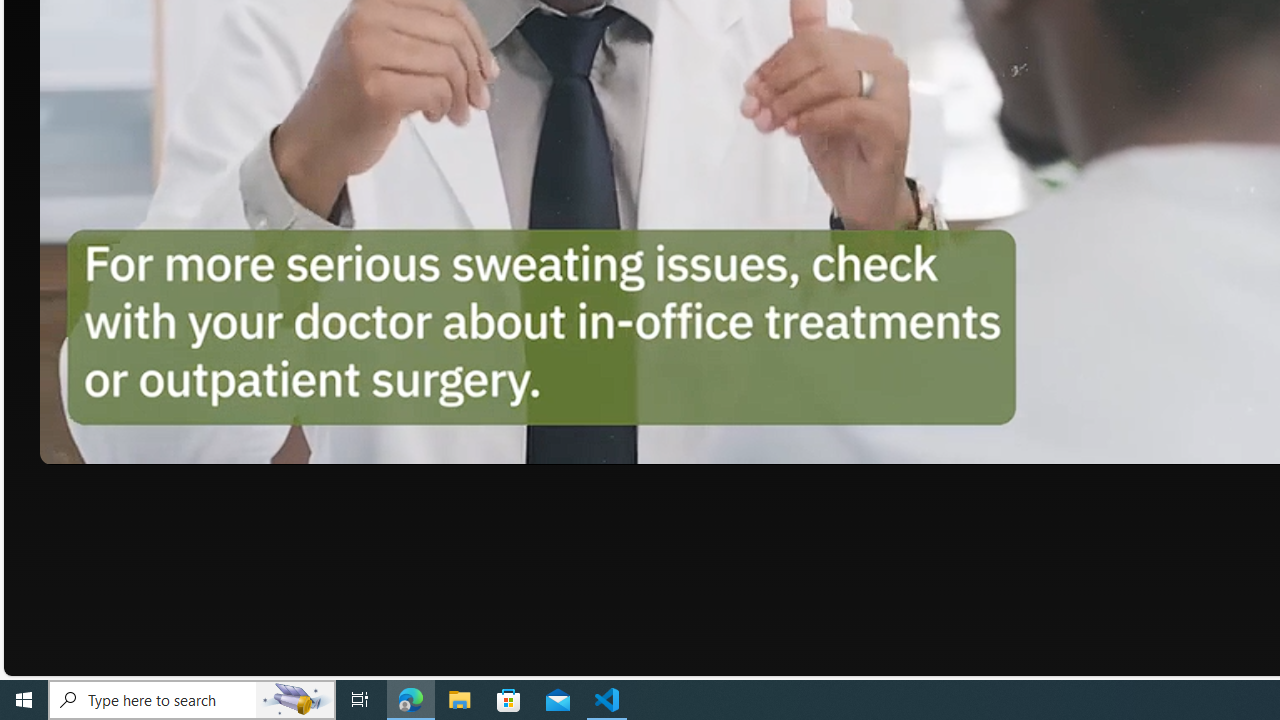 This screenshot has height=720, width=1280. Describe the element at coordinates (110, 442) in the screenshot. I see `Seek Back` at that location.